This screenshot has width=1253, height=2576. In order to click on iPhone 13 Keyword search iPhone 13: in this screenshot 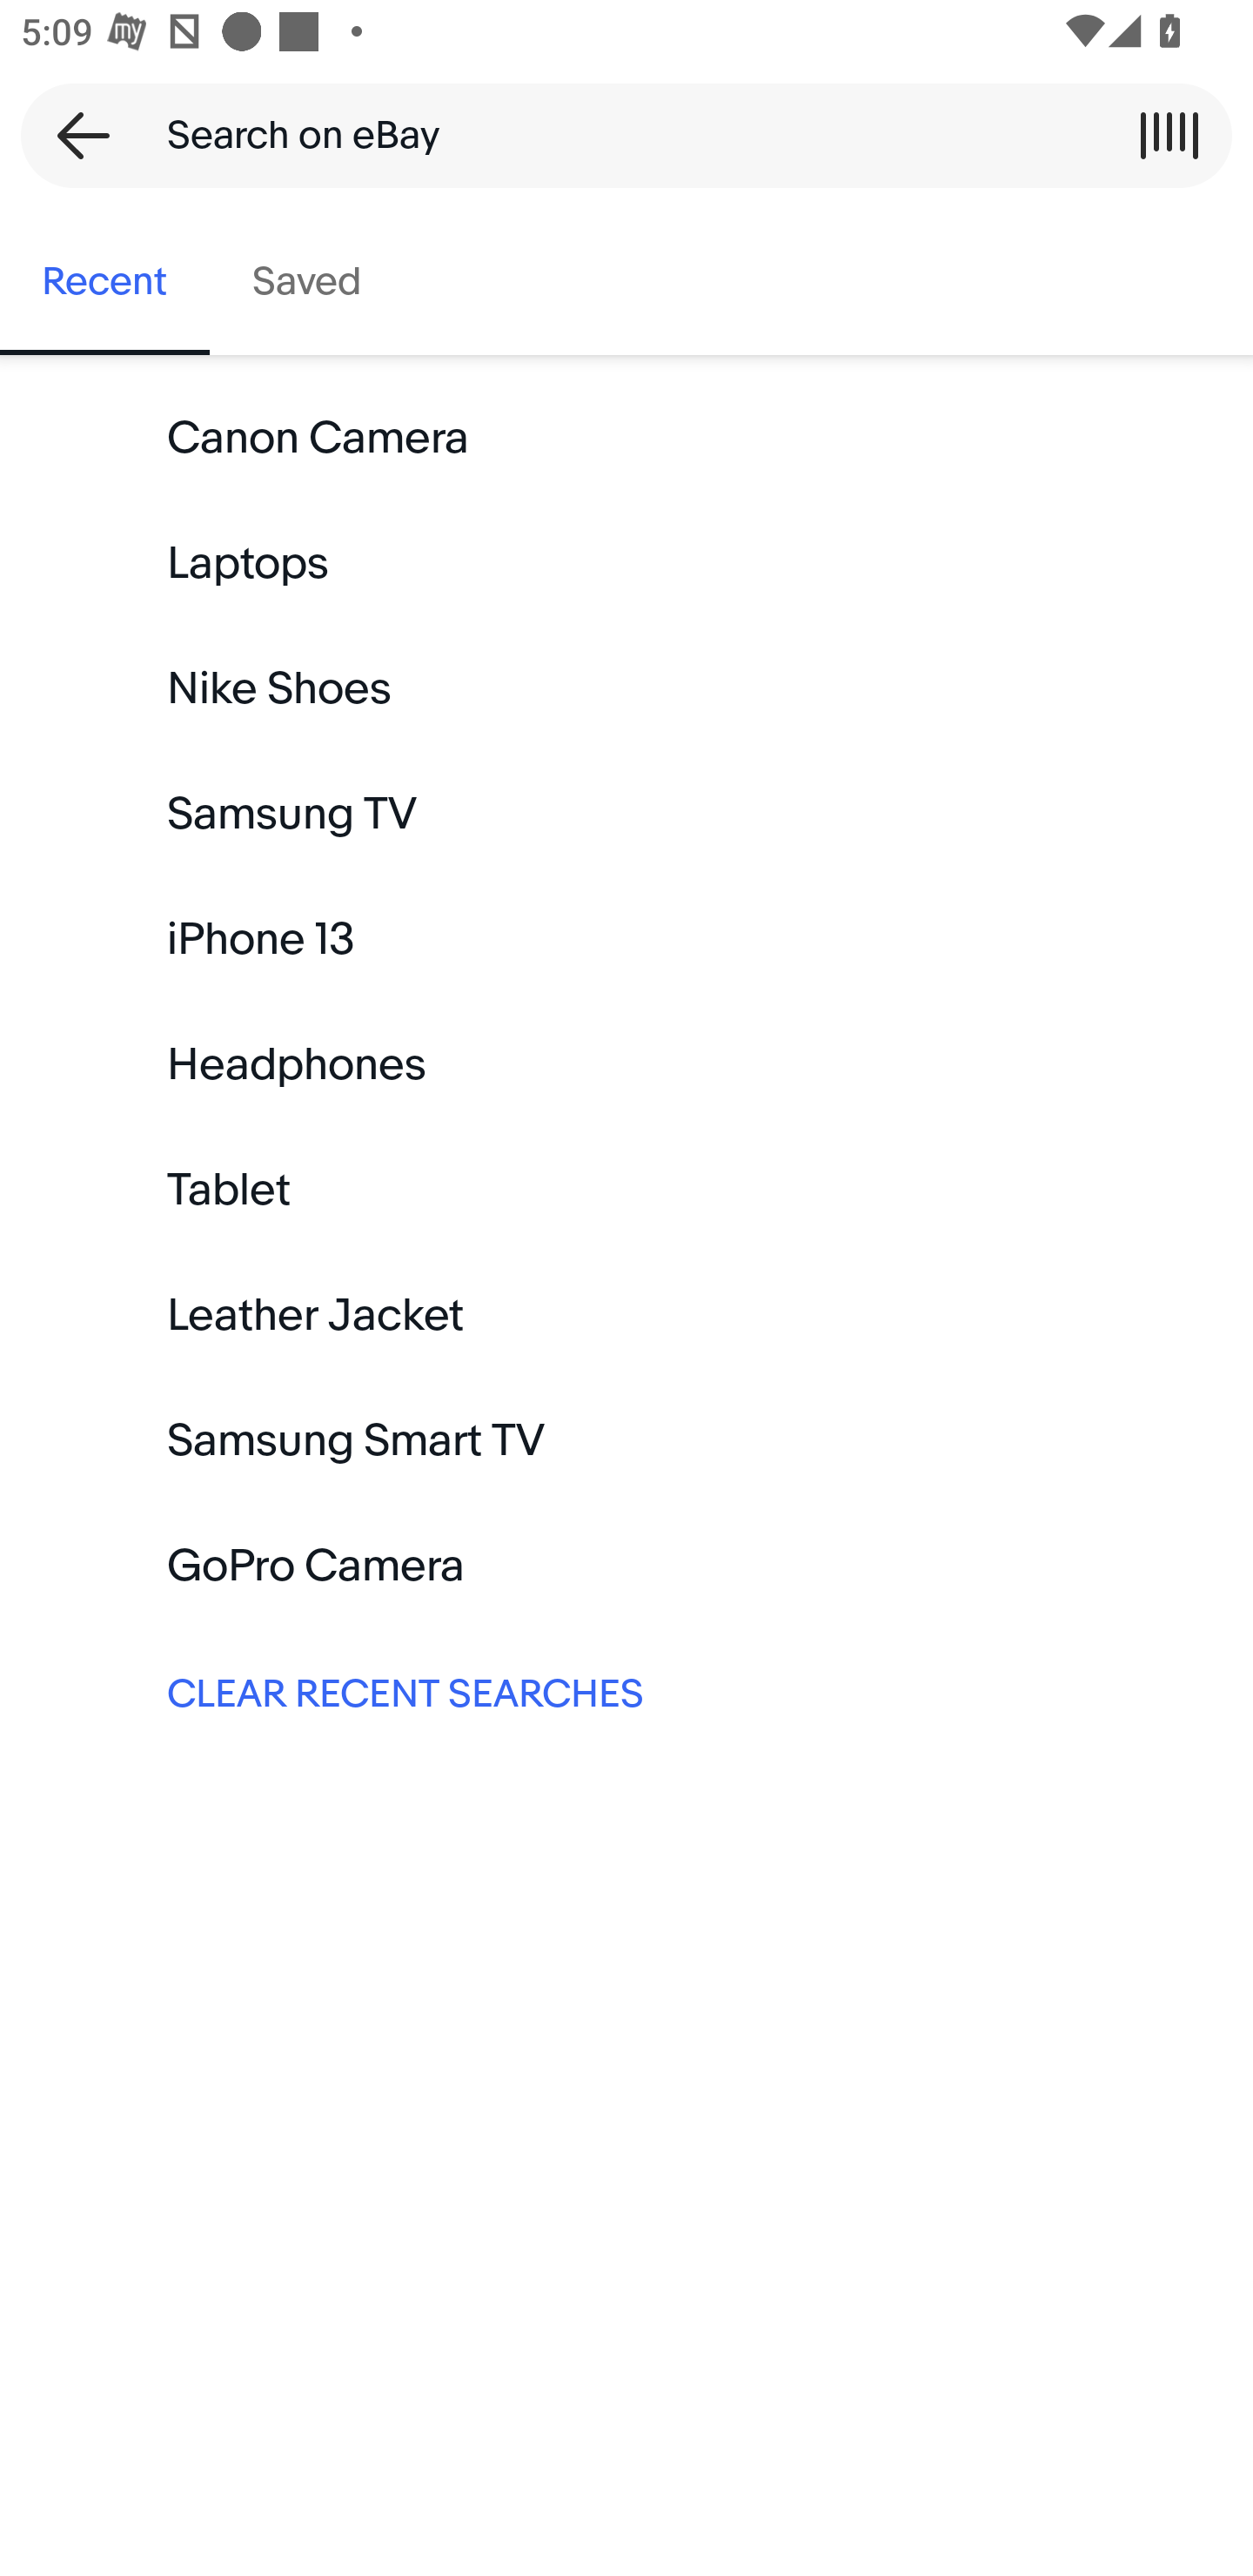, I will do `click(626, 940)`.